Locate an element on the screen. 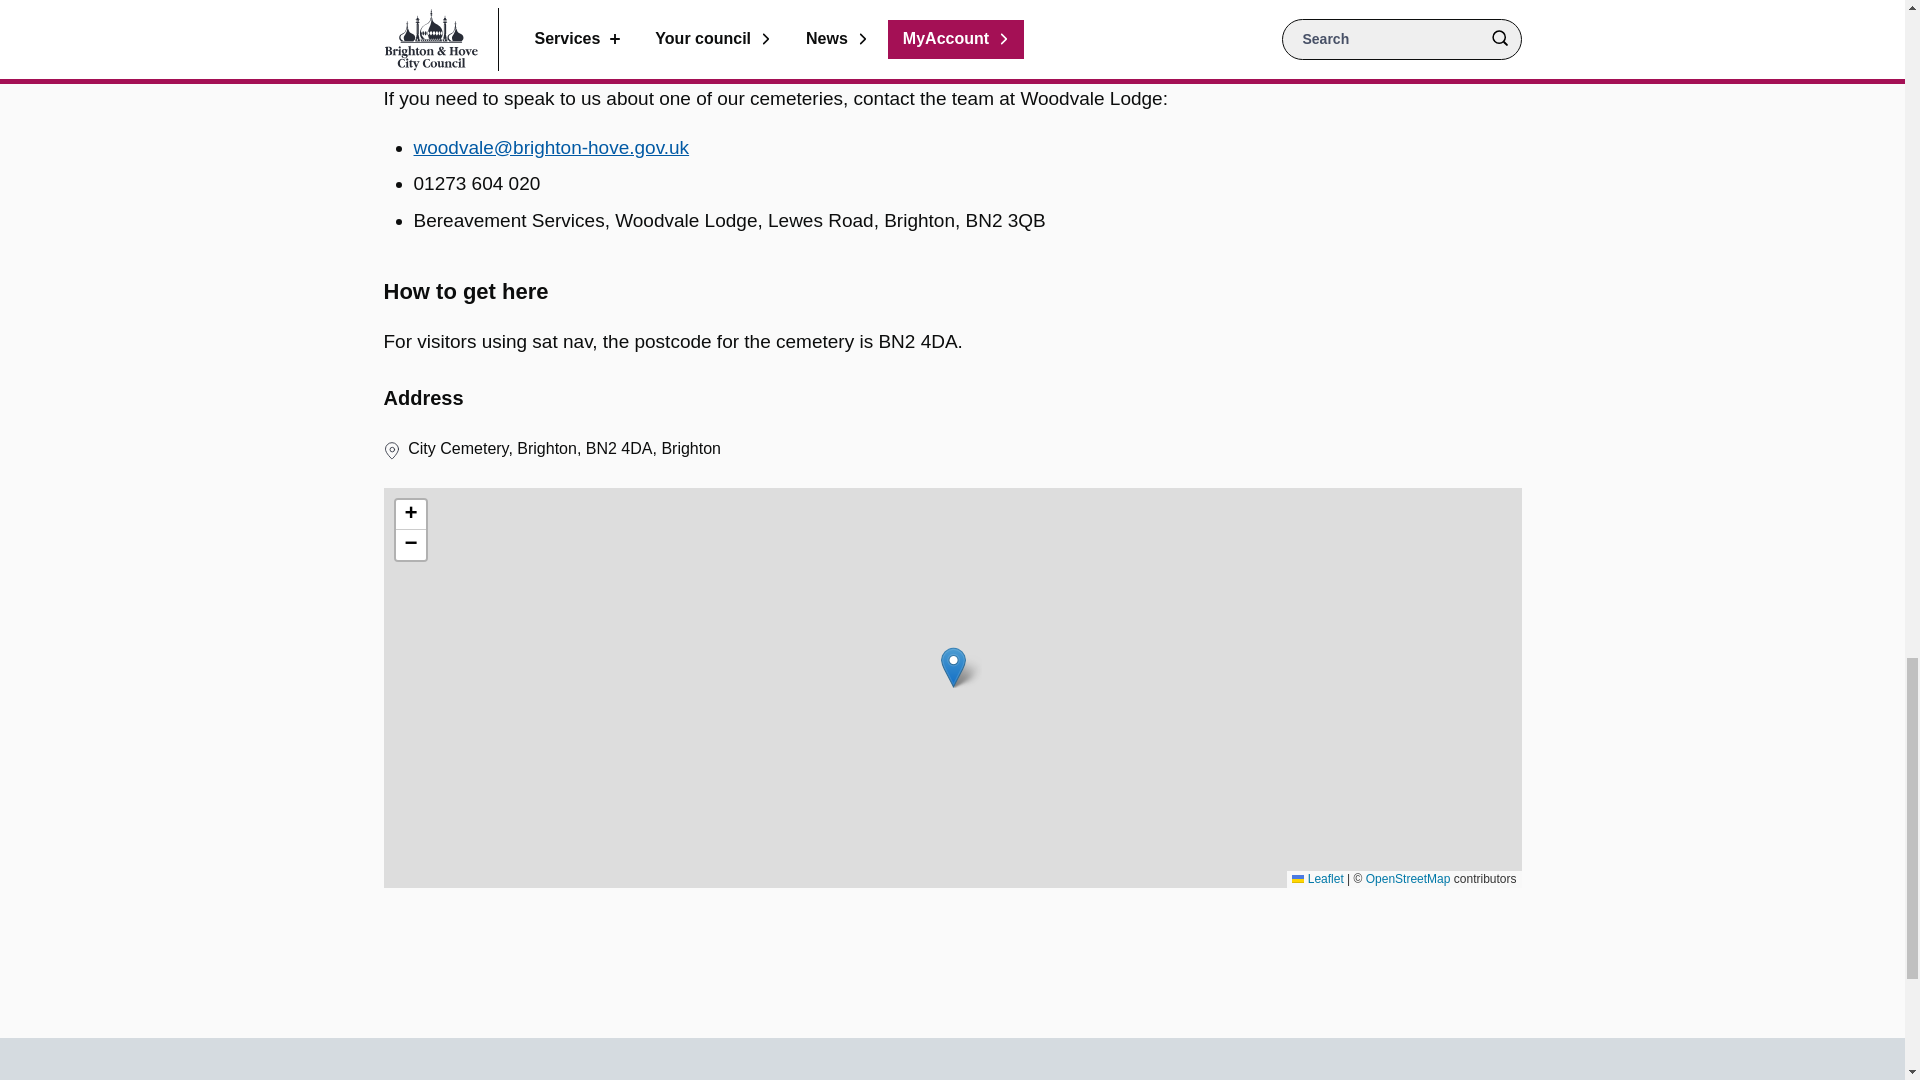 Image resolution: width=1920 pixels, height=1080 pixels. A JavaScript library for interactive maps is located at coordinates (1317, 878).